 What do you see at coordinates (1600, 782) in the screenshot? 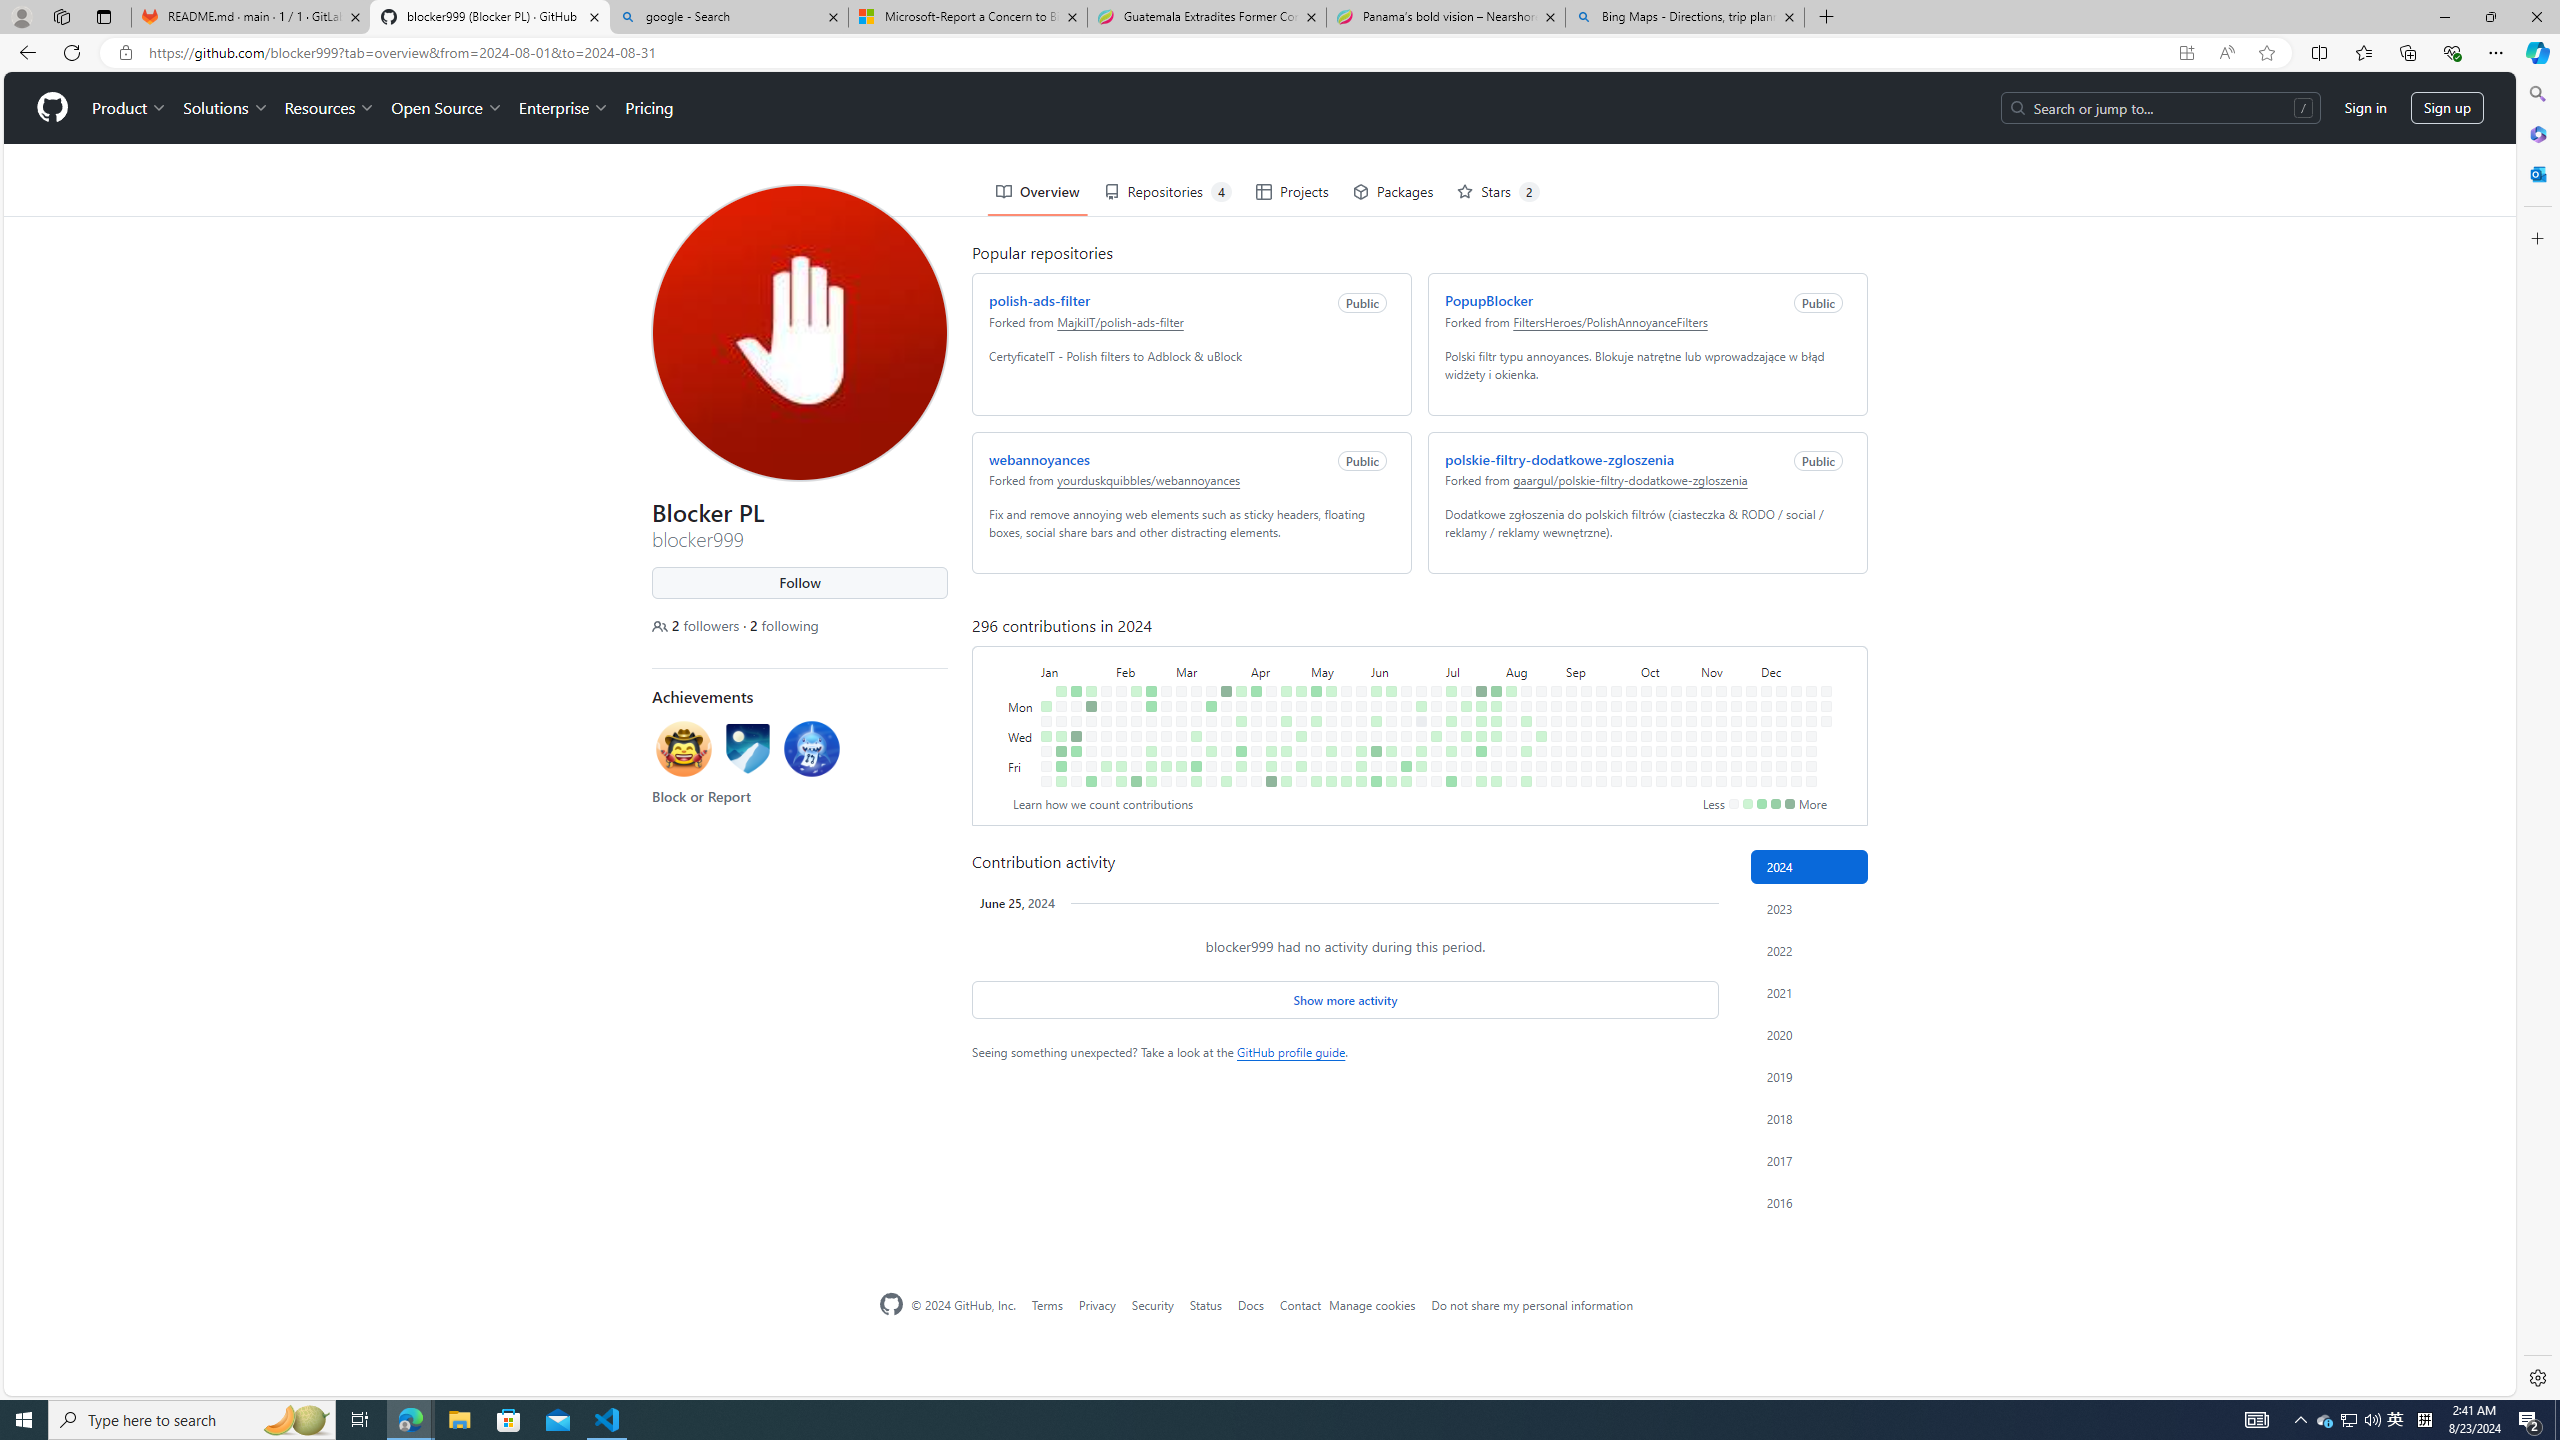
I see `No contributions on September 21st.` at bounding box center [1600, 782].